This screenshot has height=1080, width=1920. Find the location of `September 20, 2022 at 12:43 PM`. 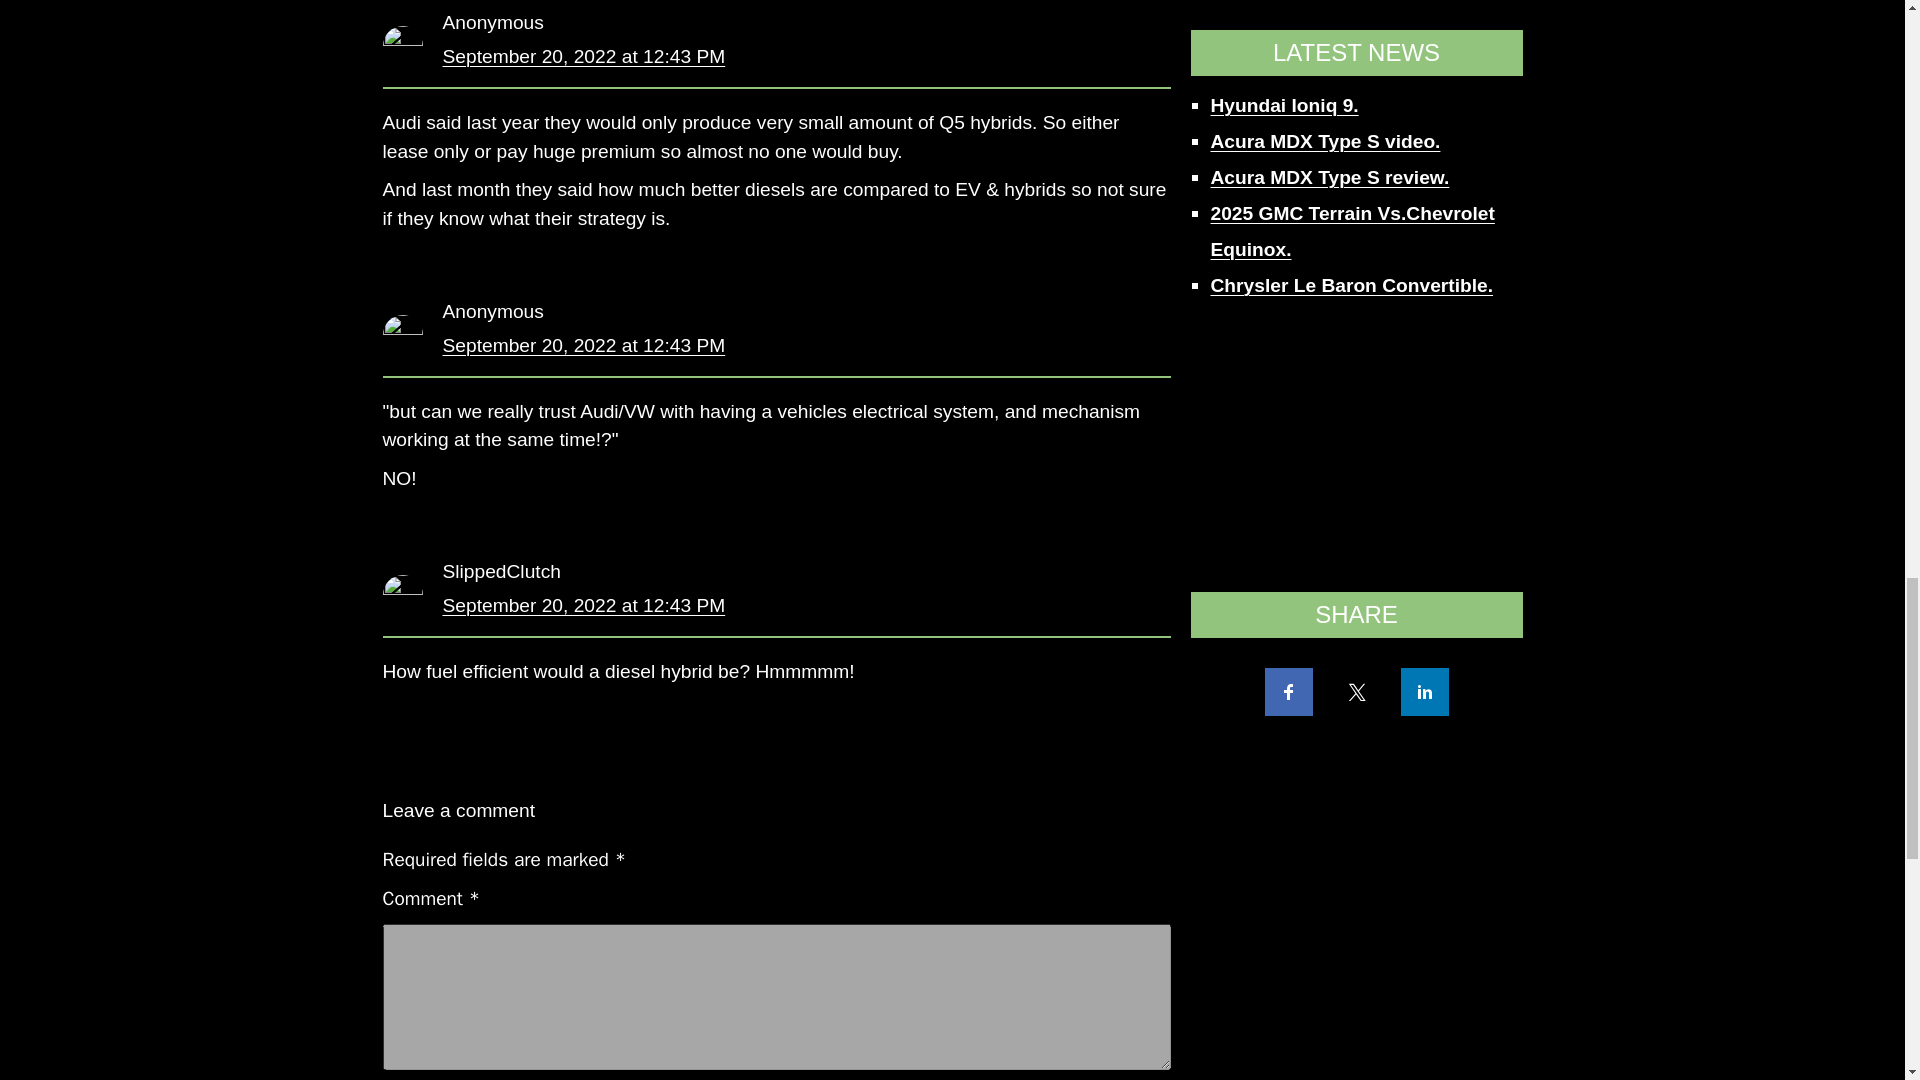

September 20, 2022 at 12:43 PM is located at coordinates (583, 56).